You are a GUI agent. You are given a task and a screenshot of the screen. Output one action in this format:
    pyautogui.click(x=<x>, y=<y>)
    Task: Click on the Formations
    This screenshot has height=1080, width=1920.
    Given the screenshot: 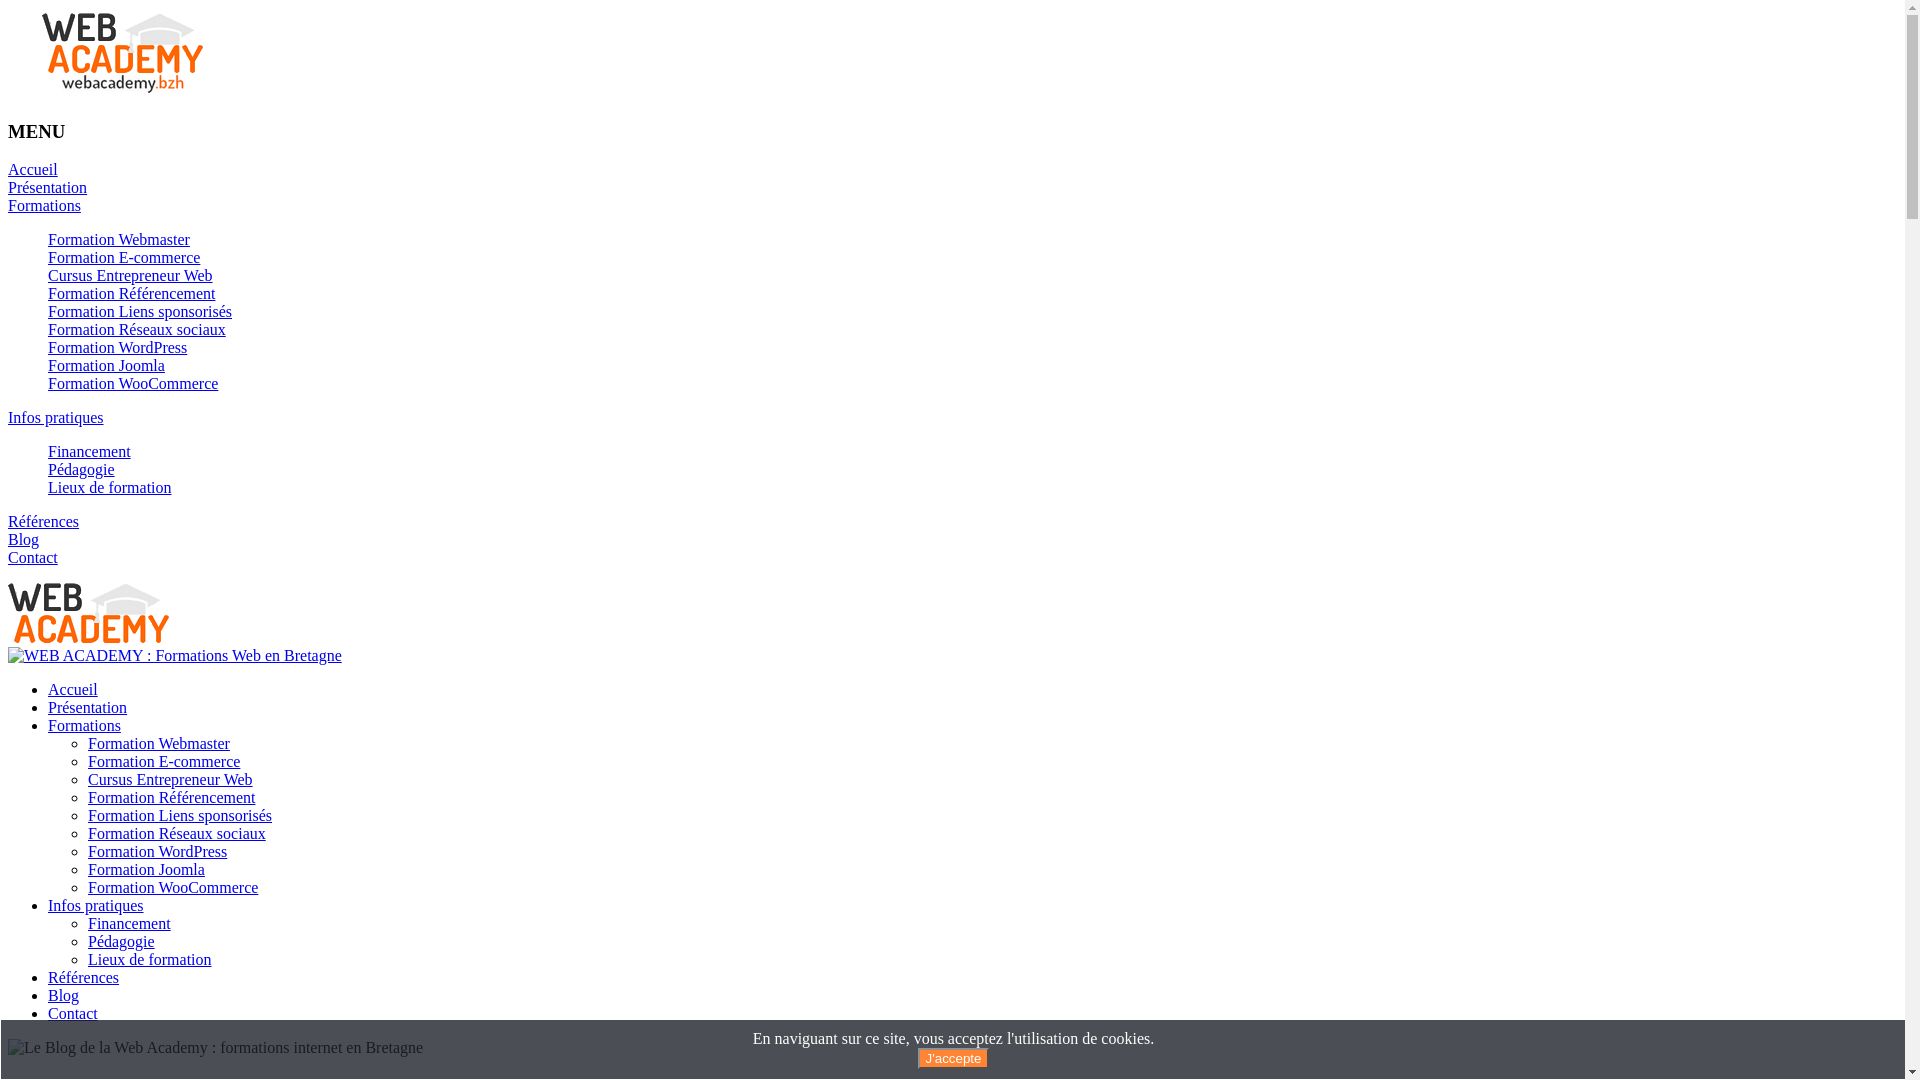 What is the action you would take?
    pyautogui.click(x=44, y=206)
    